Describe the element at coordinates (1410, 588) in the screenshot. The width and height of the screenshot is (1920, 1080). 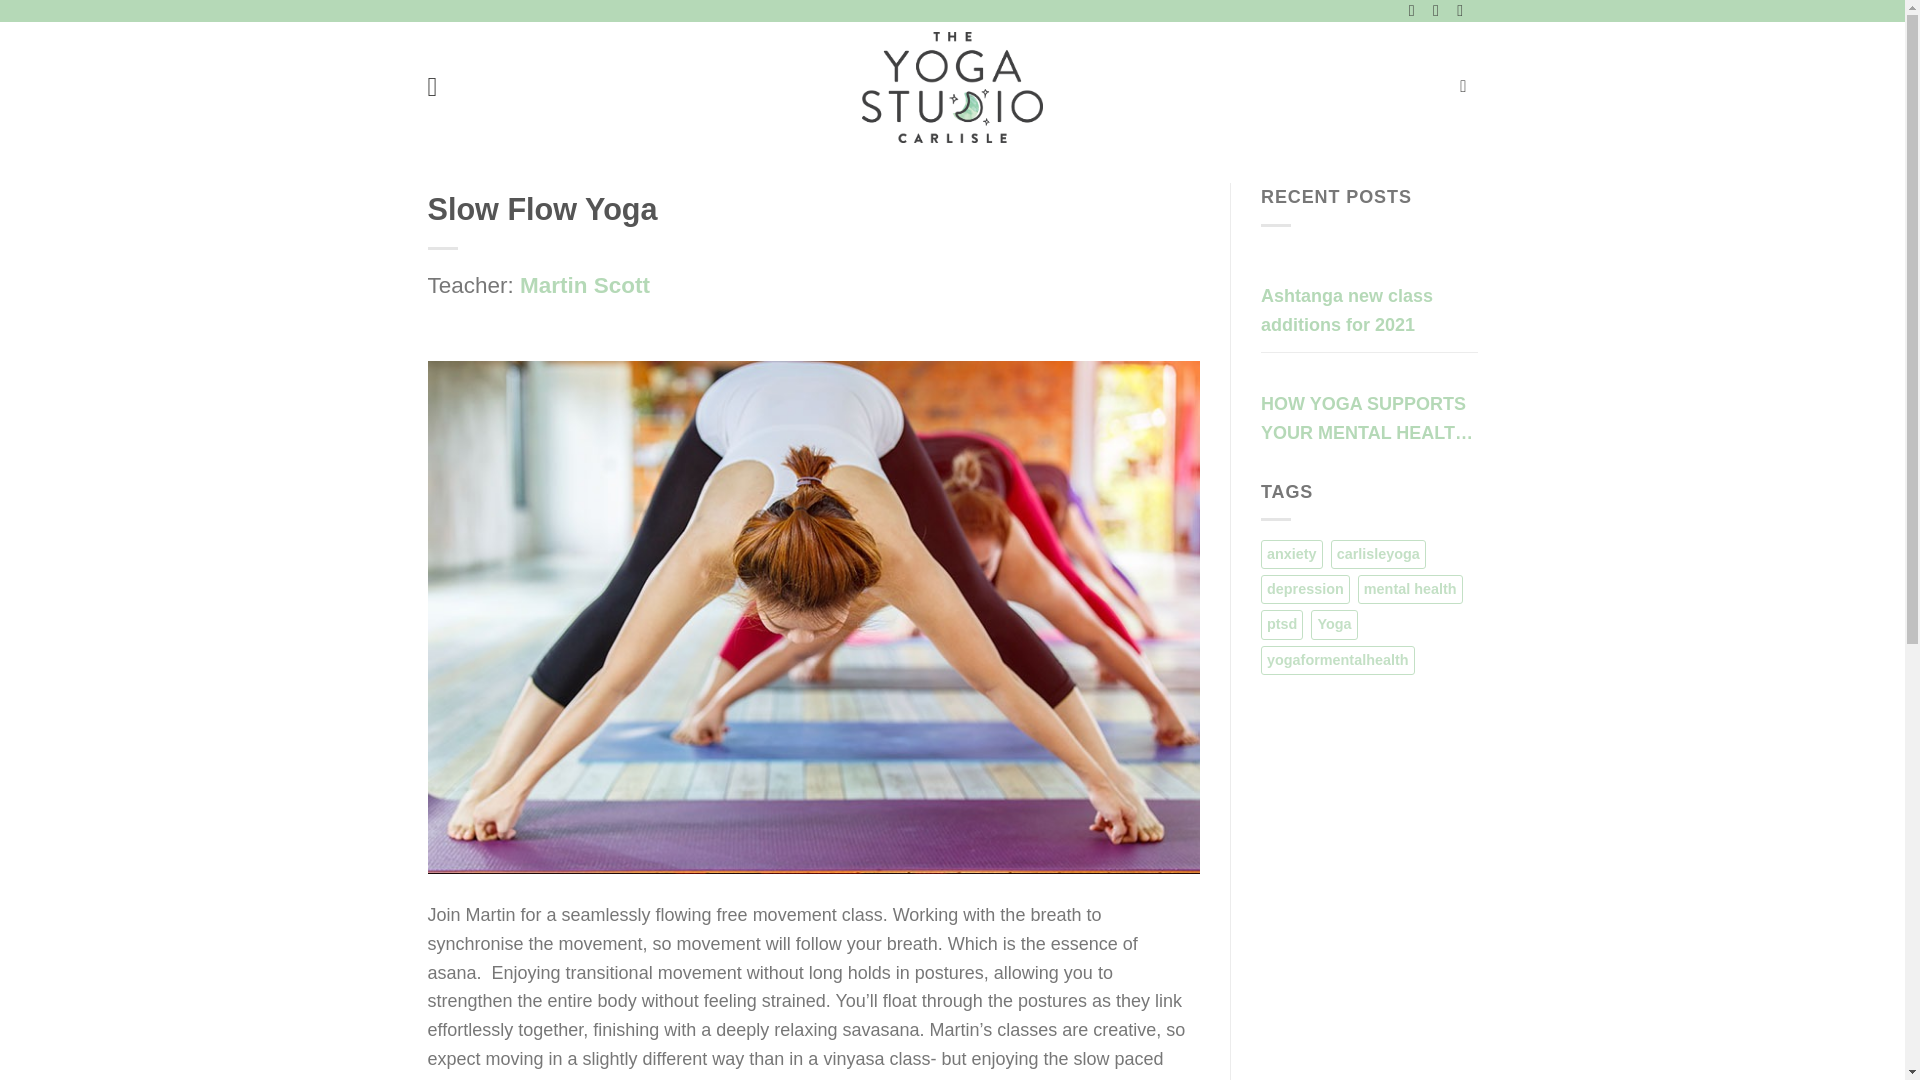
I see `mental health` at that location.